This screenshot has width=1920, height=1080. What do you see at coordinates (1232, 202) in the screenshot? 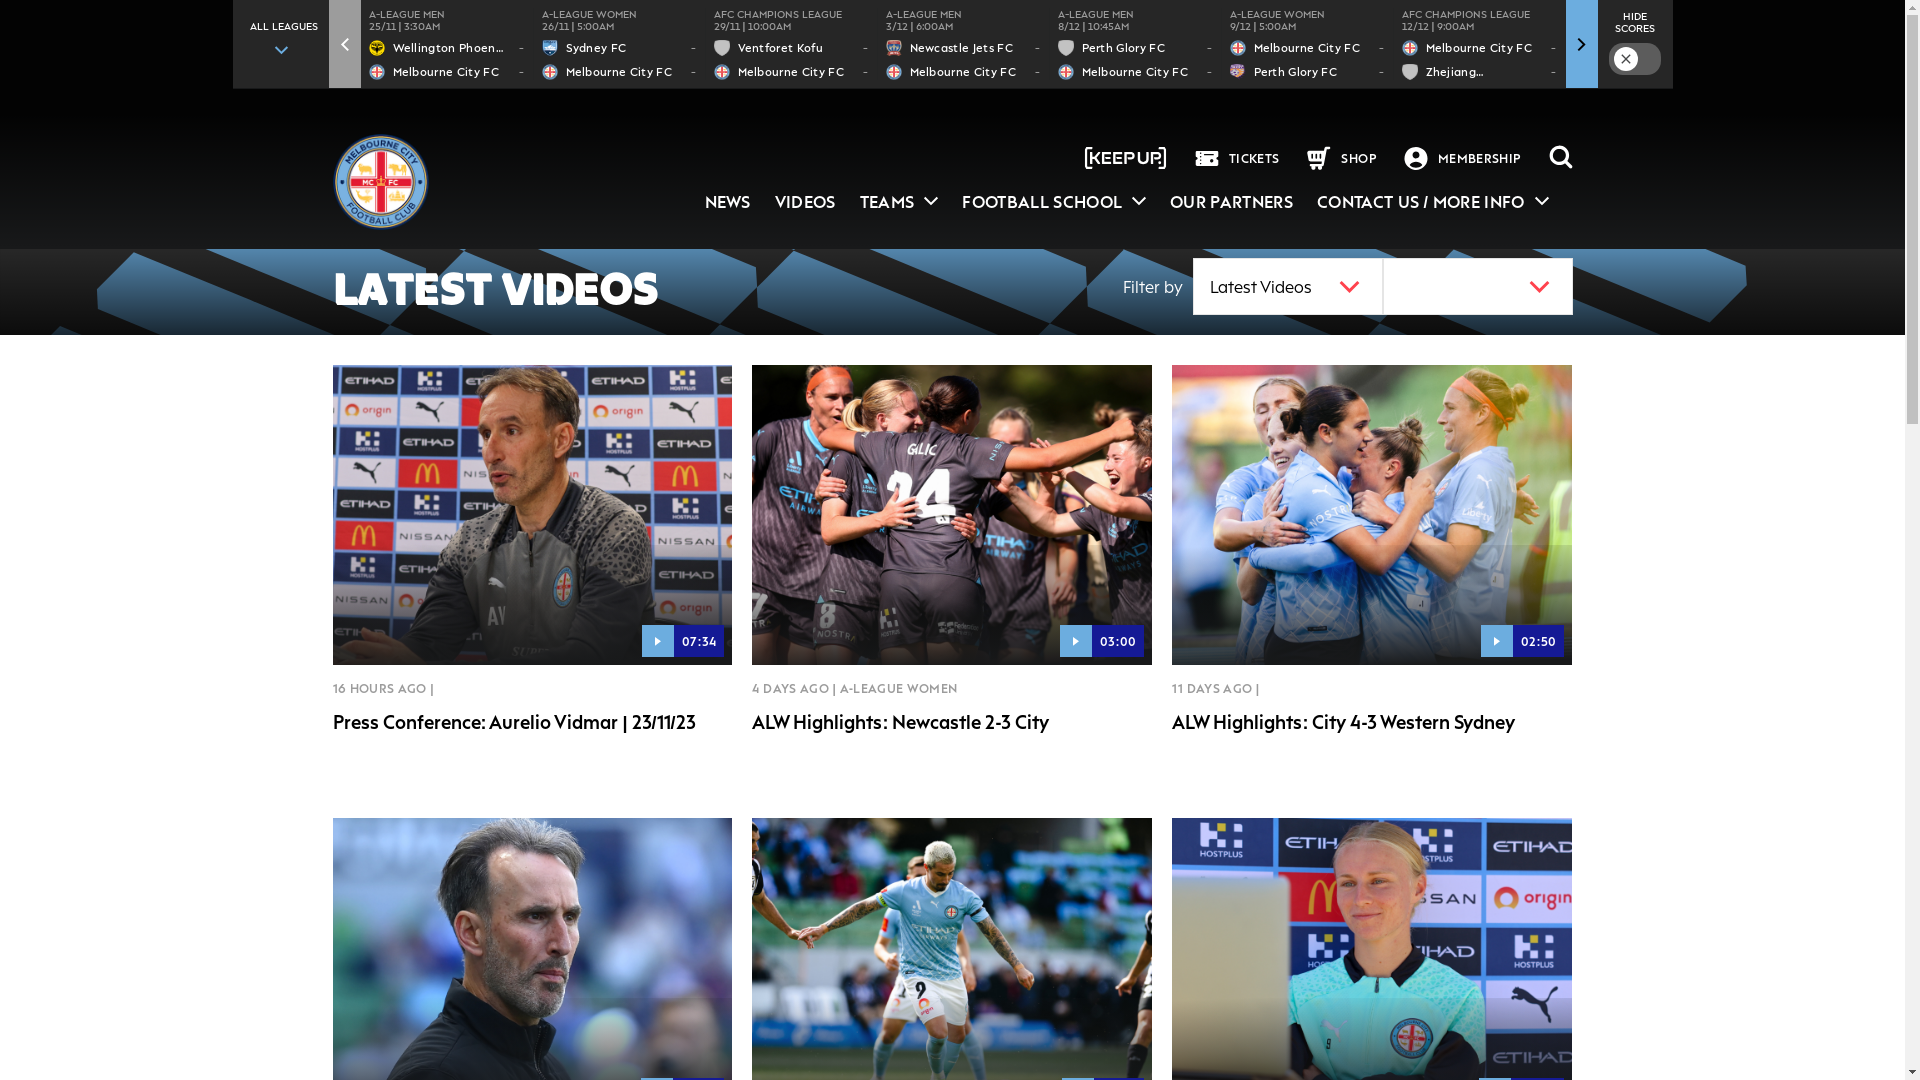
I see `OUR PARTNERS` at bounding box center [1232, 202].